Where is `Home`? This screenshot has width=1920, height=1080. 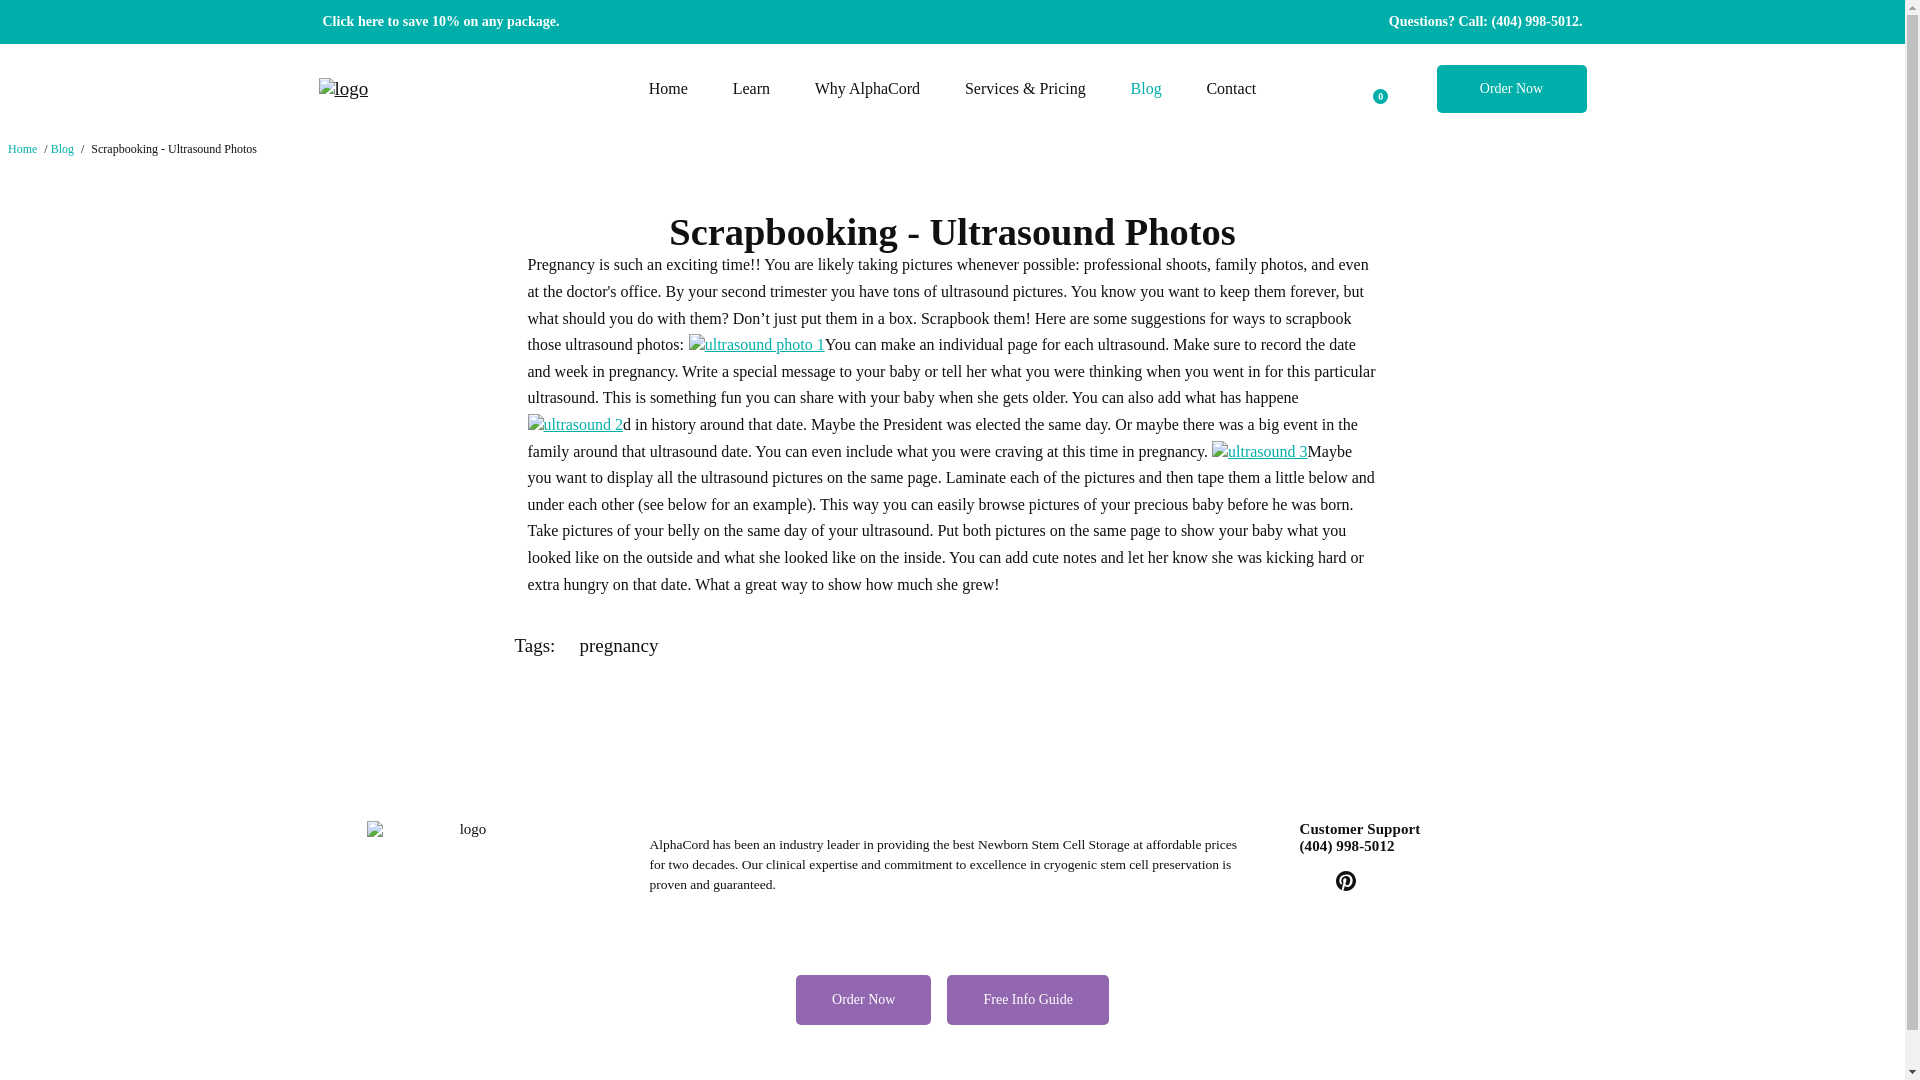
Home is located at coordinates (668, 88).